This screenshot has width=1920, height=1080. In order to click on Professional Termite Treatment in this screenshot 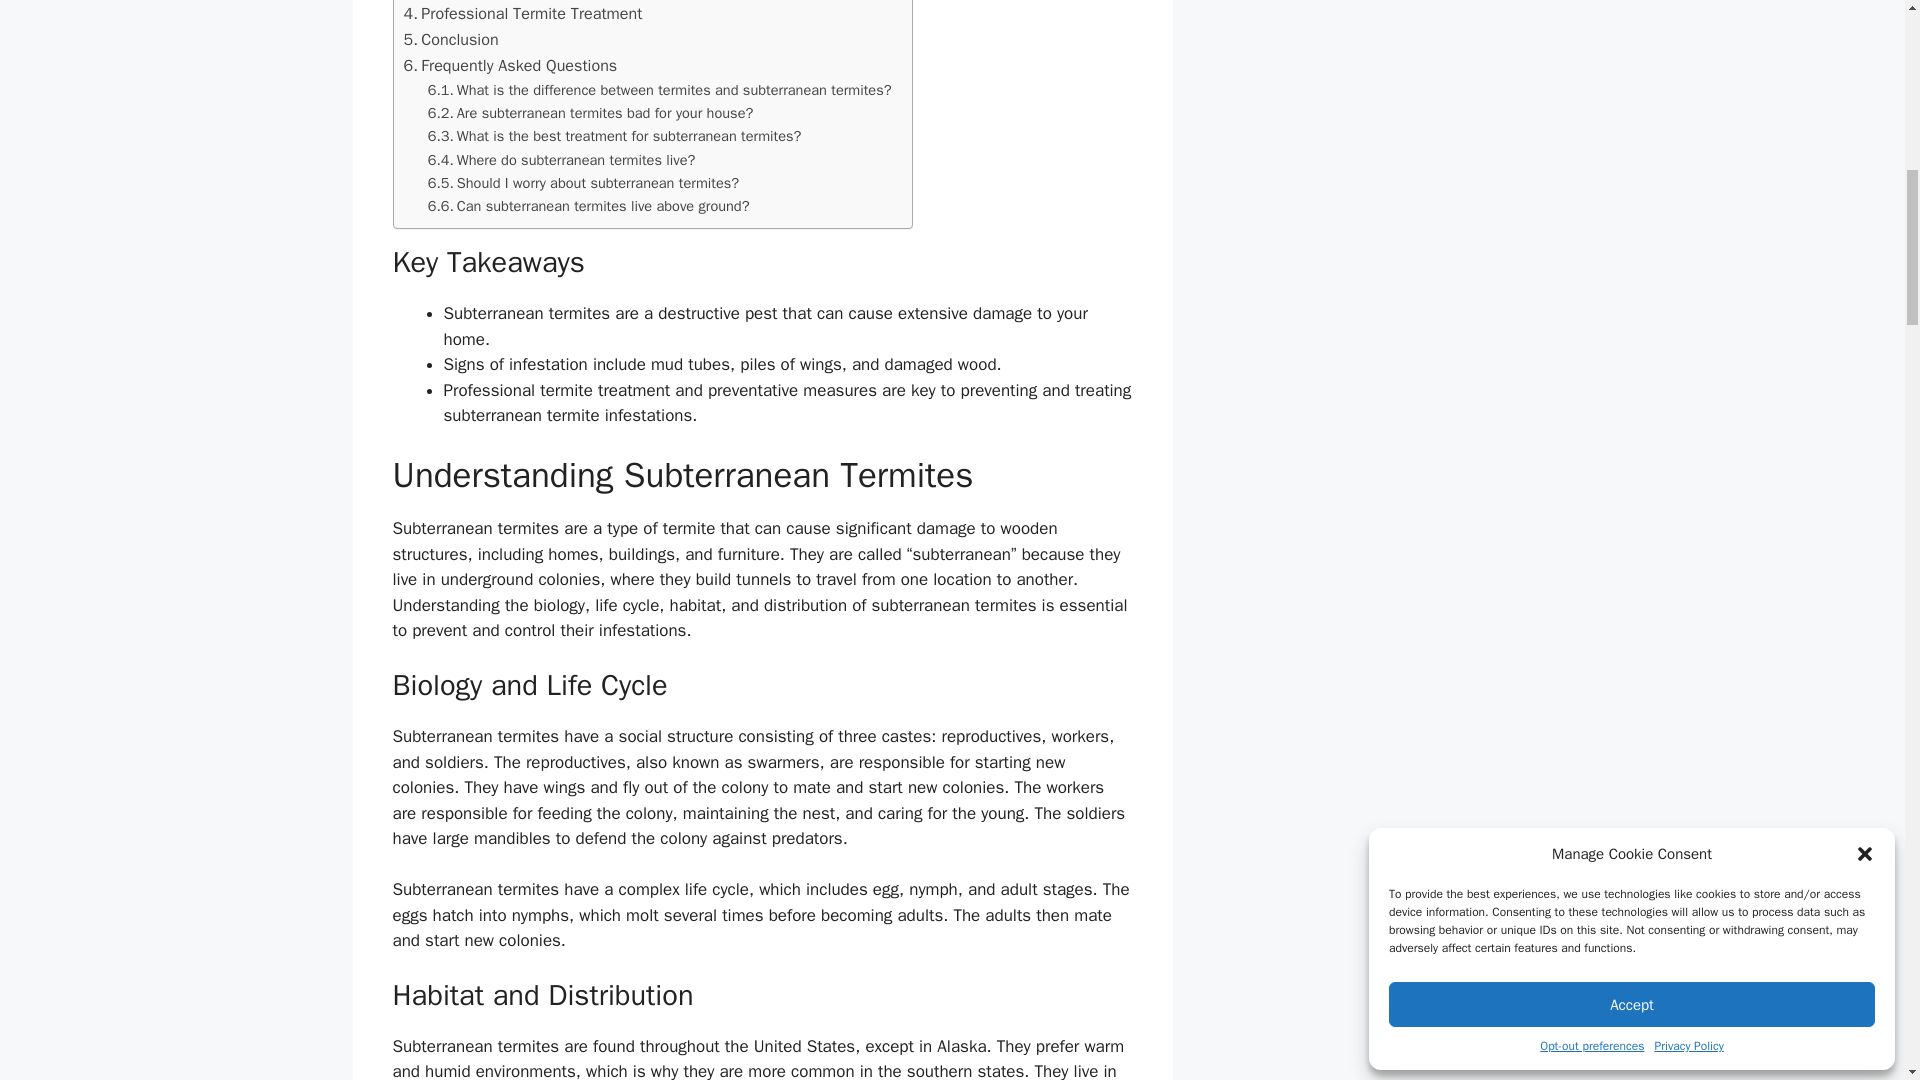, I will do `click(523, 14)`.